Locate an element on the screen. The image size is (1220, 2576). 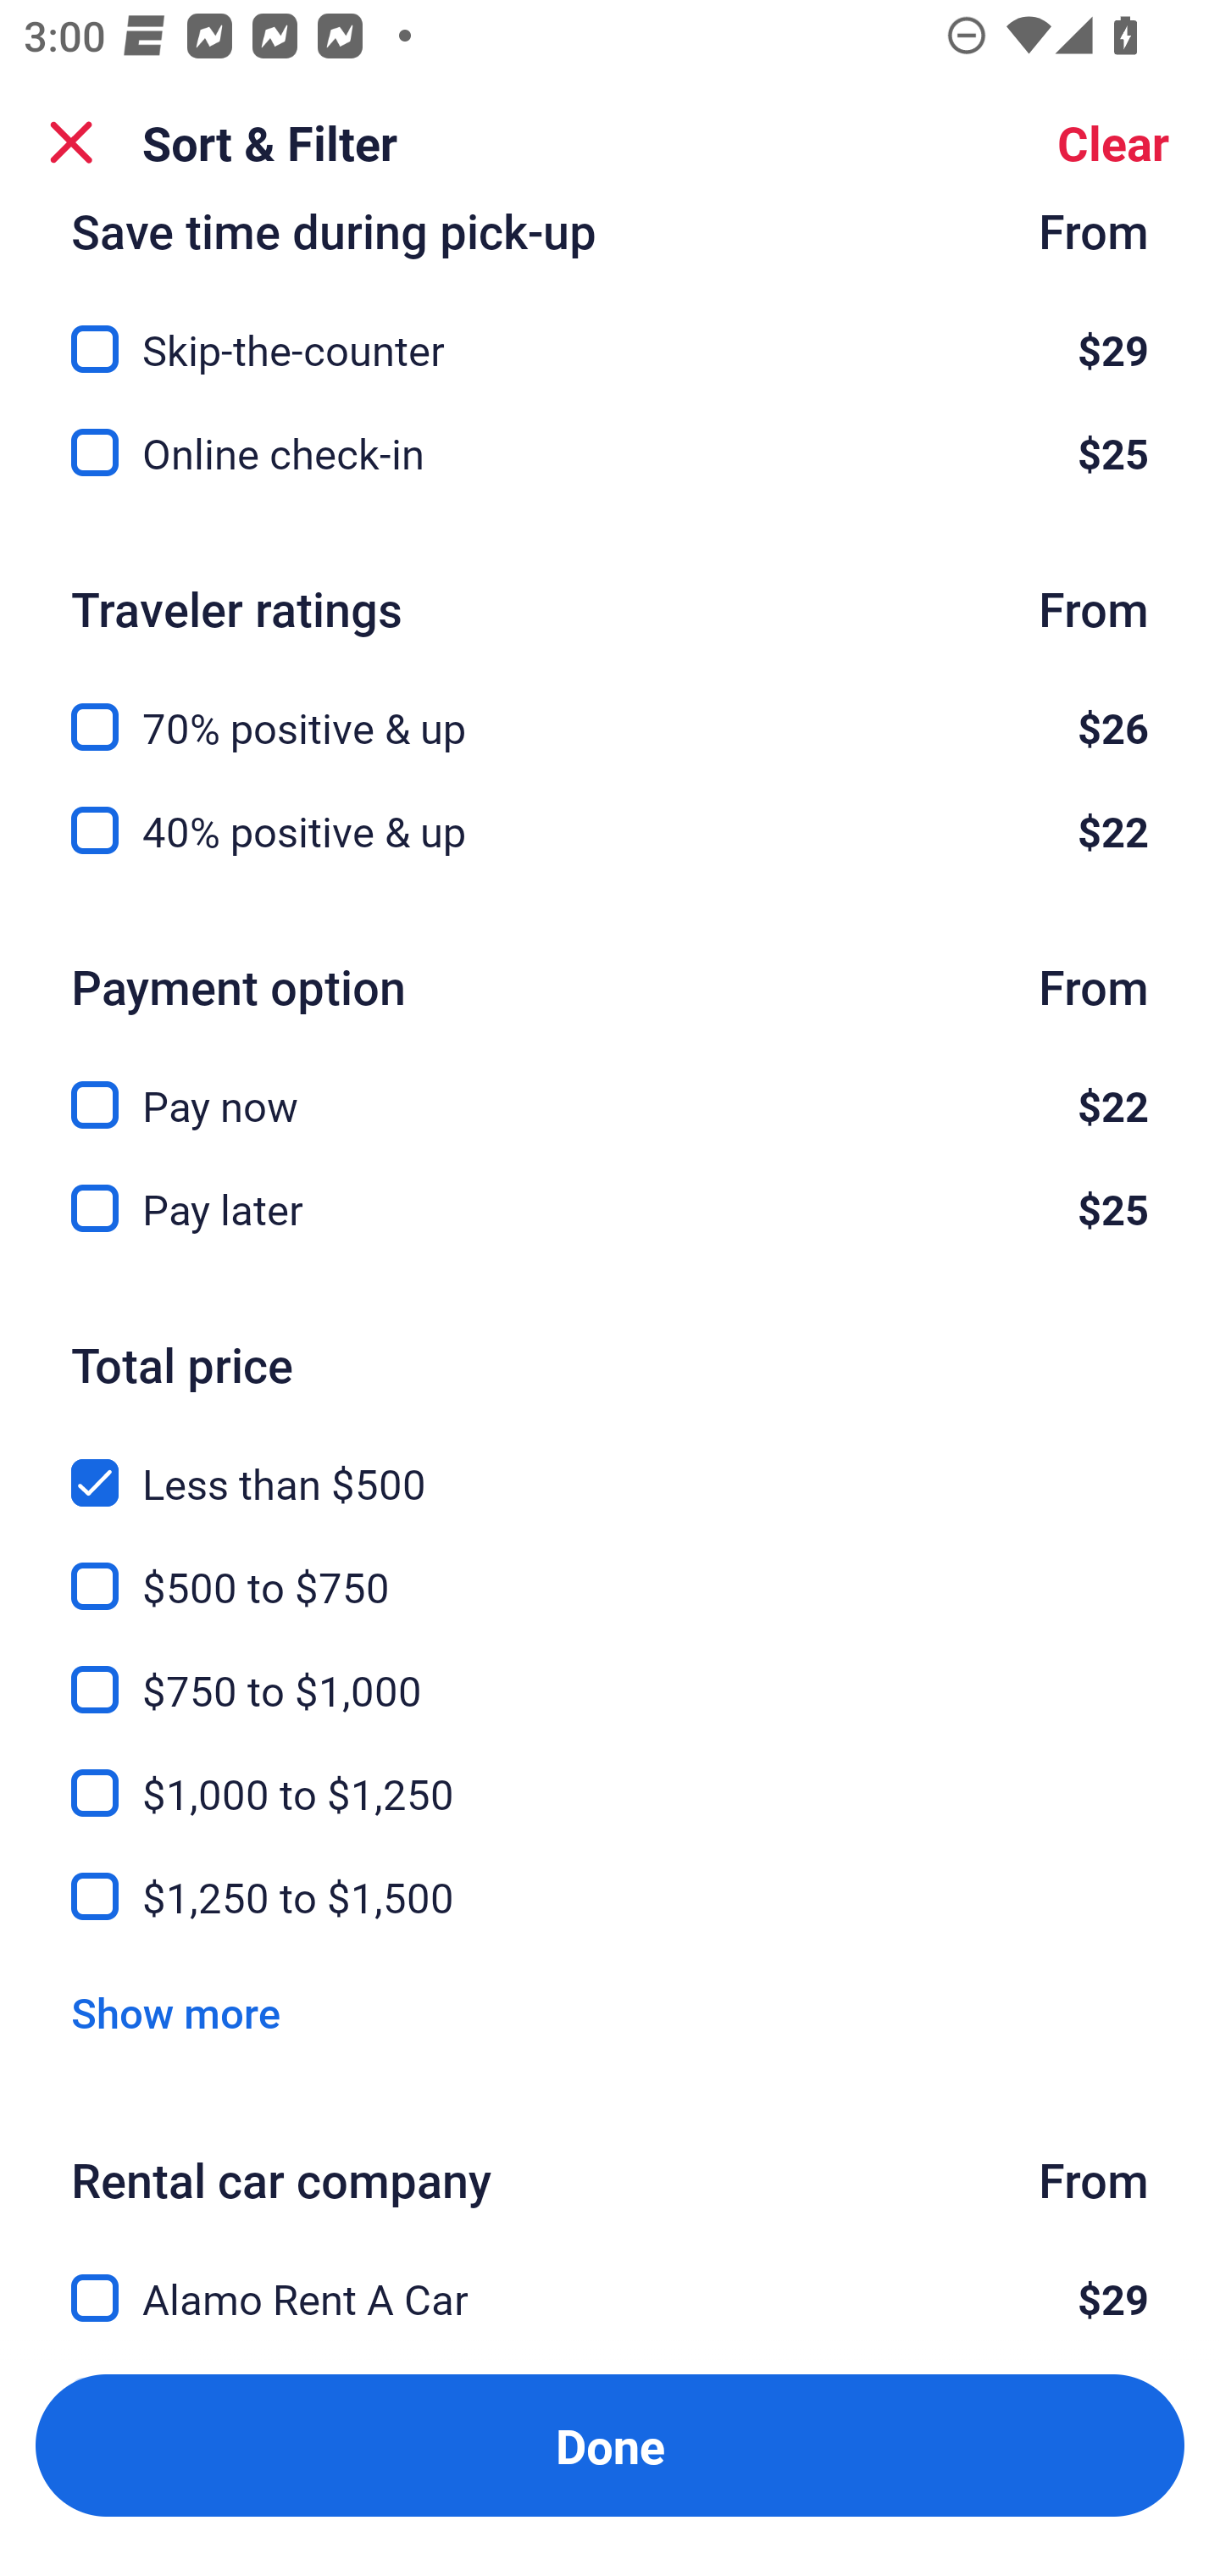
Clear is located at coordinates (1113, 142).